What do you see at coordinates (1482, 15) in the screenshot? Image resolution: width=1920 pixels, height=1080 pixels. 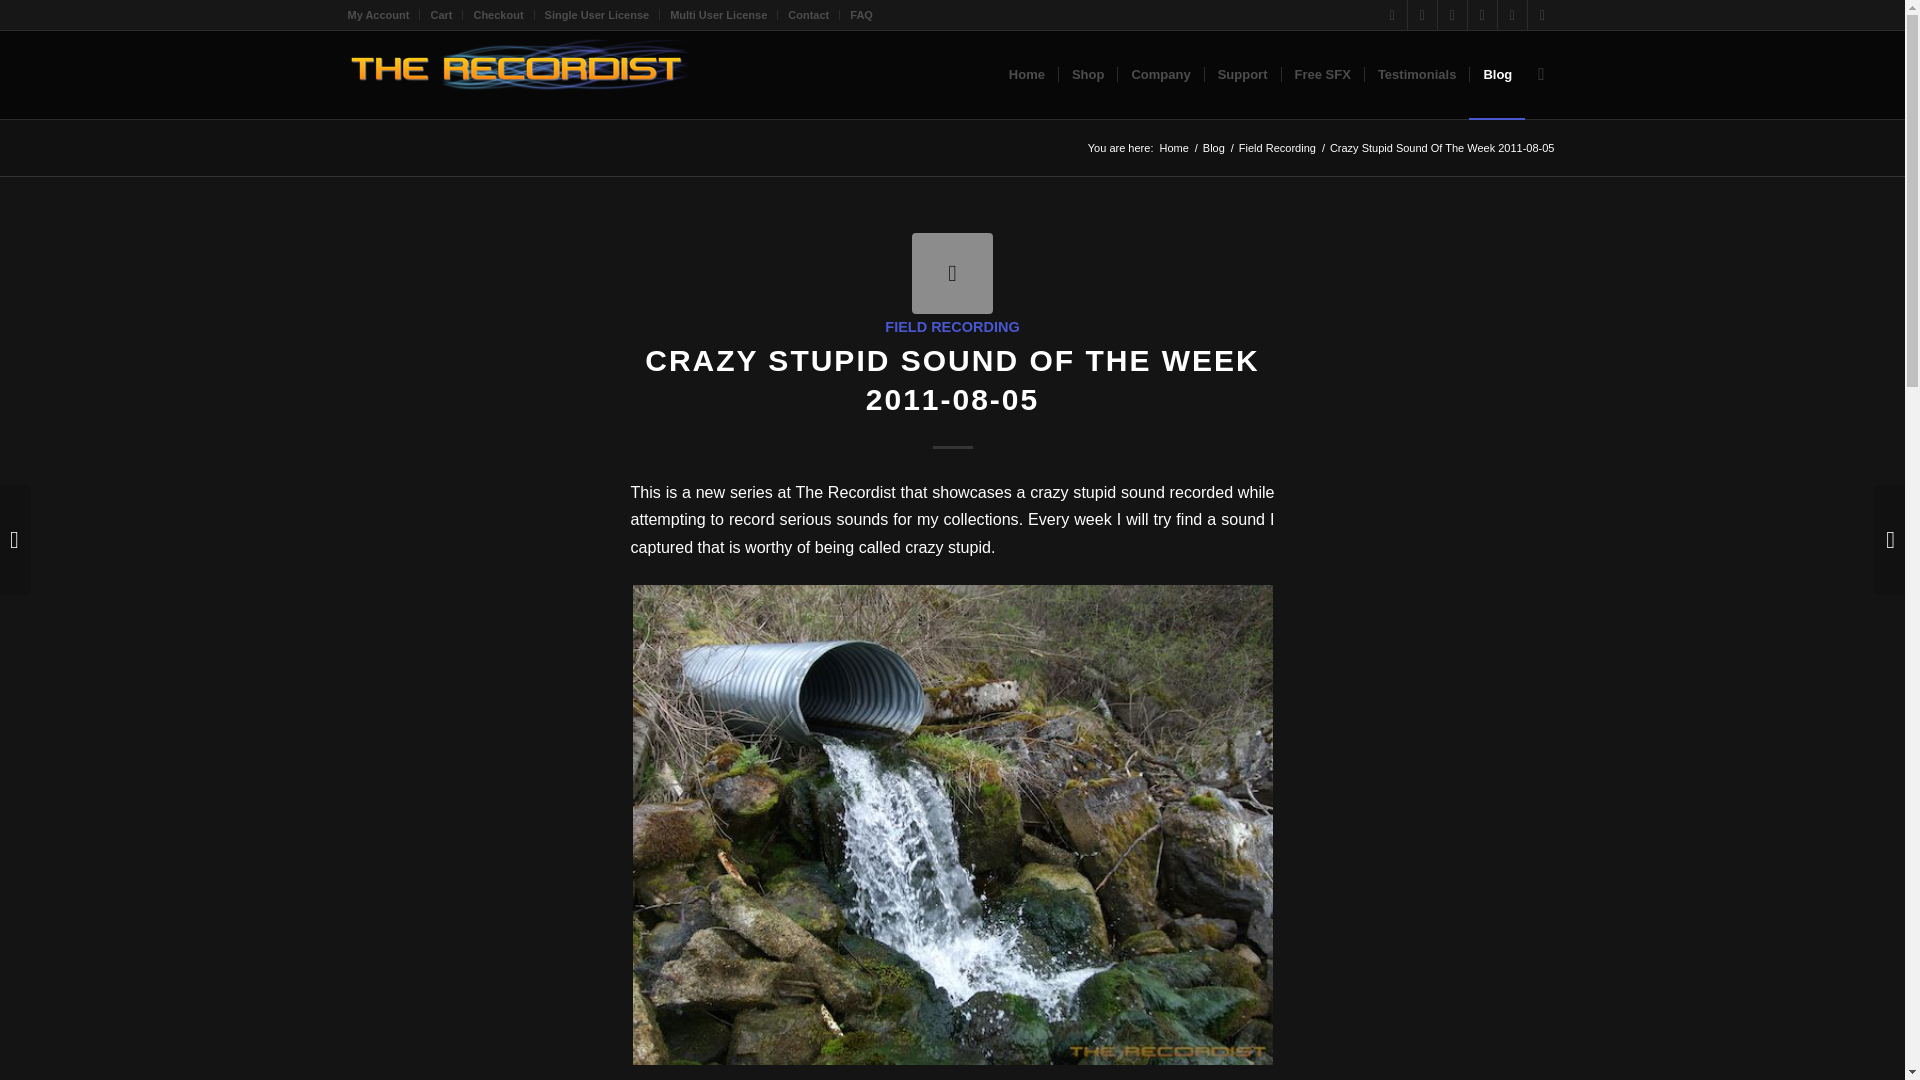 I see `Soundcloud` at bounding box center [1482, 15].